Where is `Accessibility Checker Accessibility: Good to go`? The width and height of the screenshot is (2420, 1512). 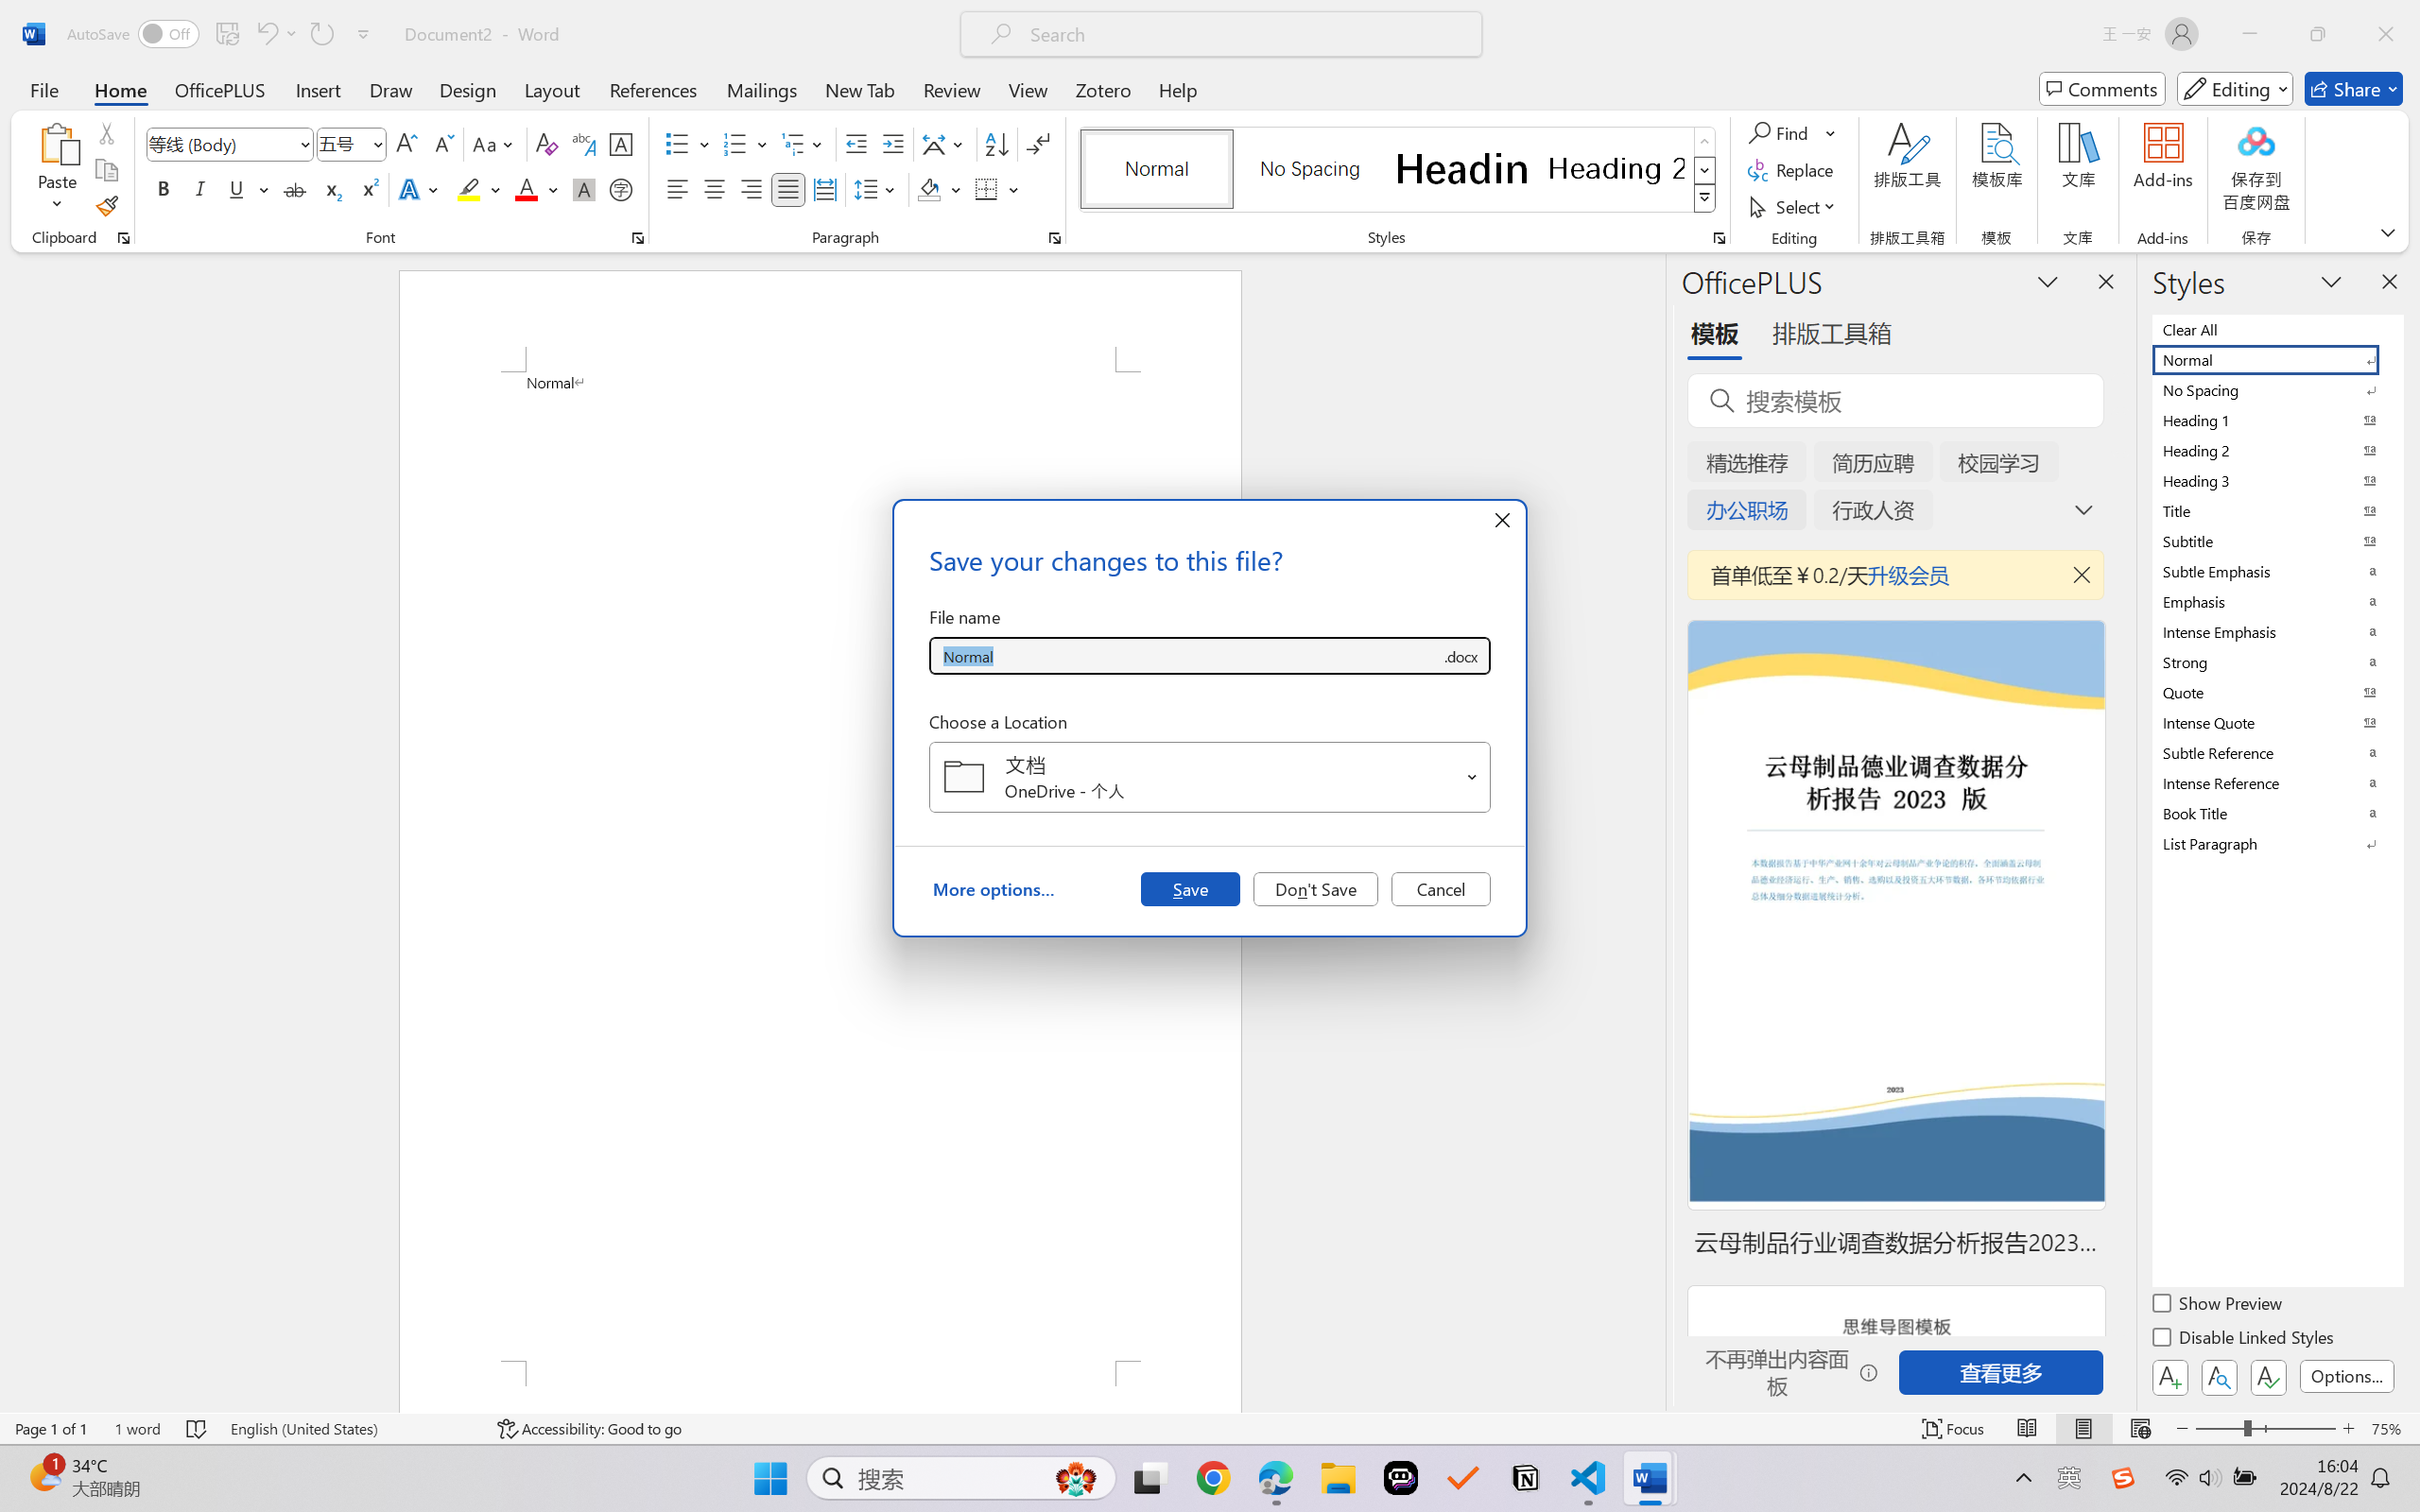
Accessibility Checker Accessibility: Good to go is located at coordinates (589, 1429).